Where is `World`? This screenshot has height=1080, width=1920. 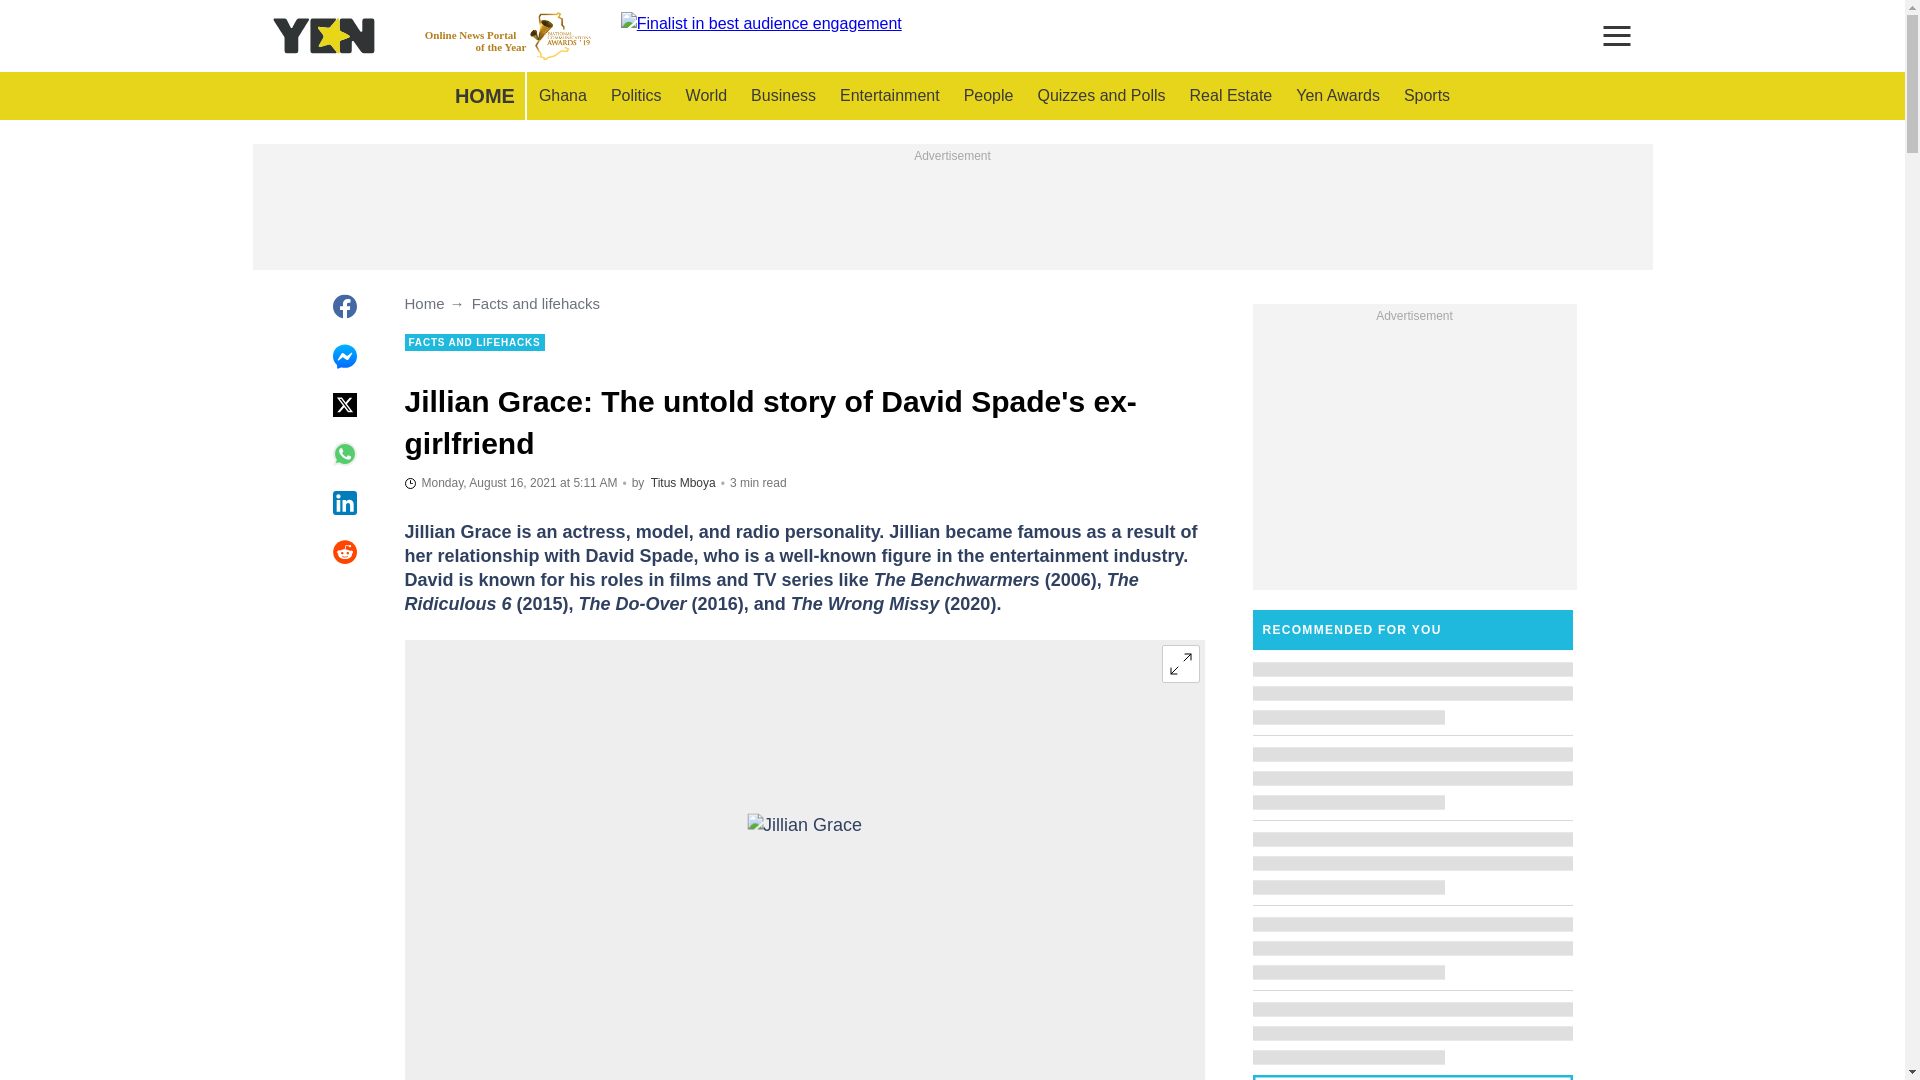
World is located at coordinates (1100, 96).